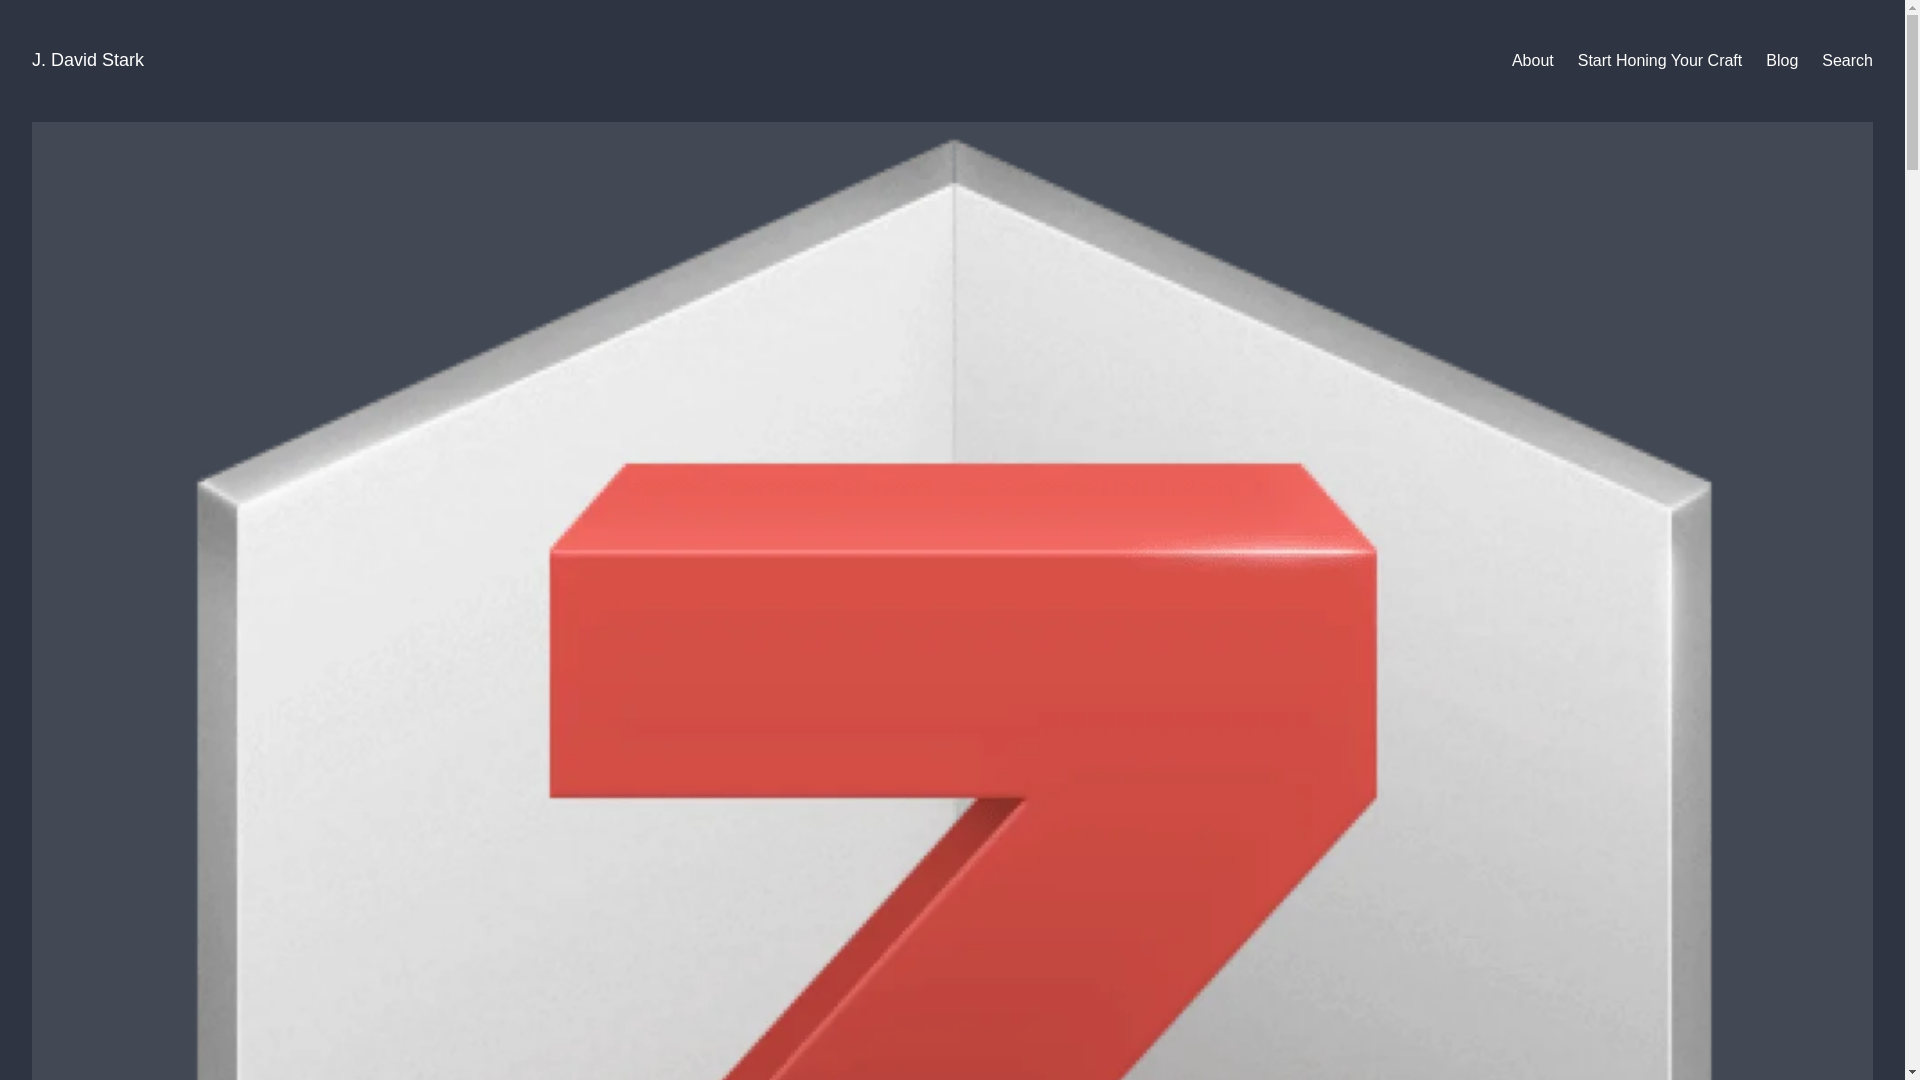 Image resolution: width=1920 pixels, height=1080 pixels. I want to click on About, so click(1532, 60).